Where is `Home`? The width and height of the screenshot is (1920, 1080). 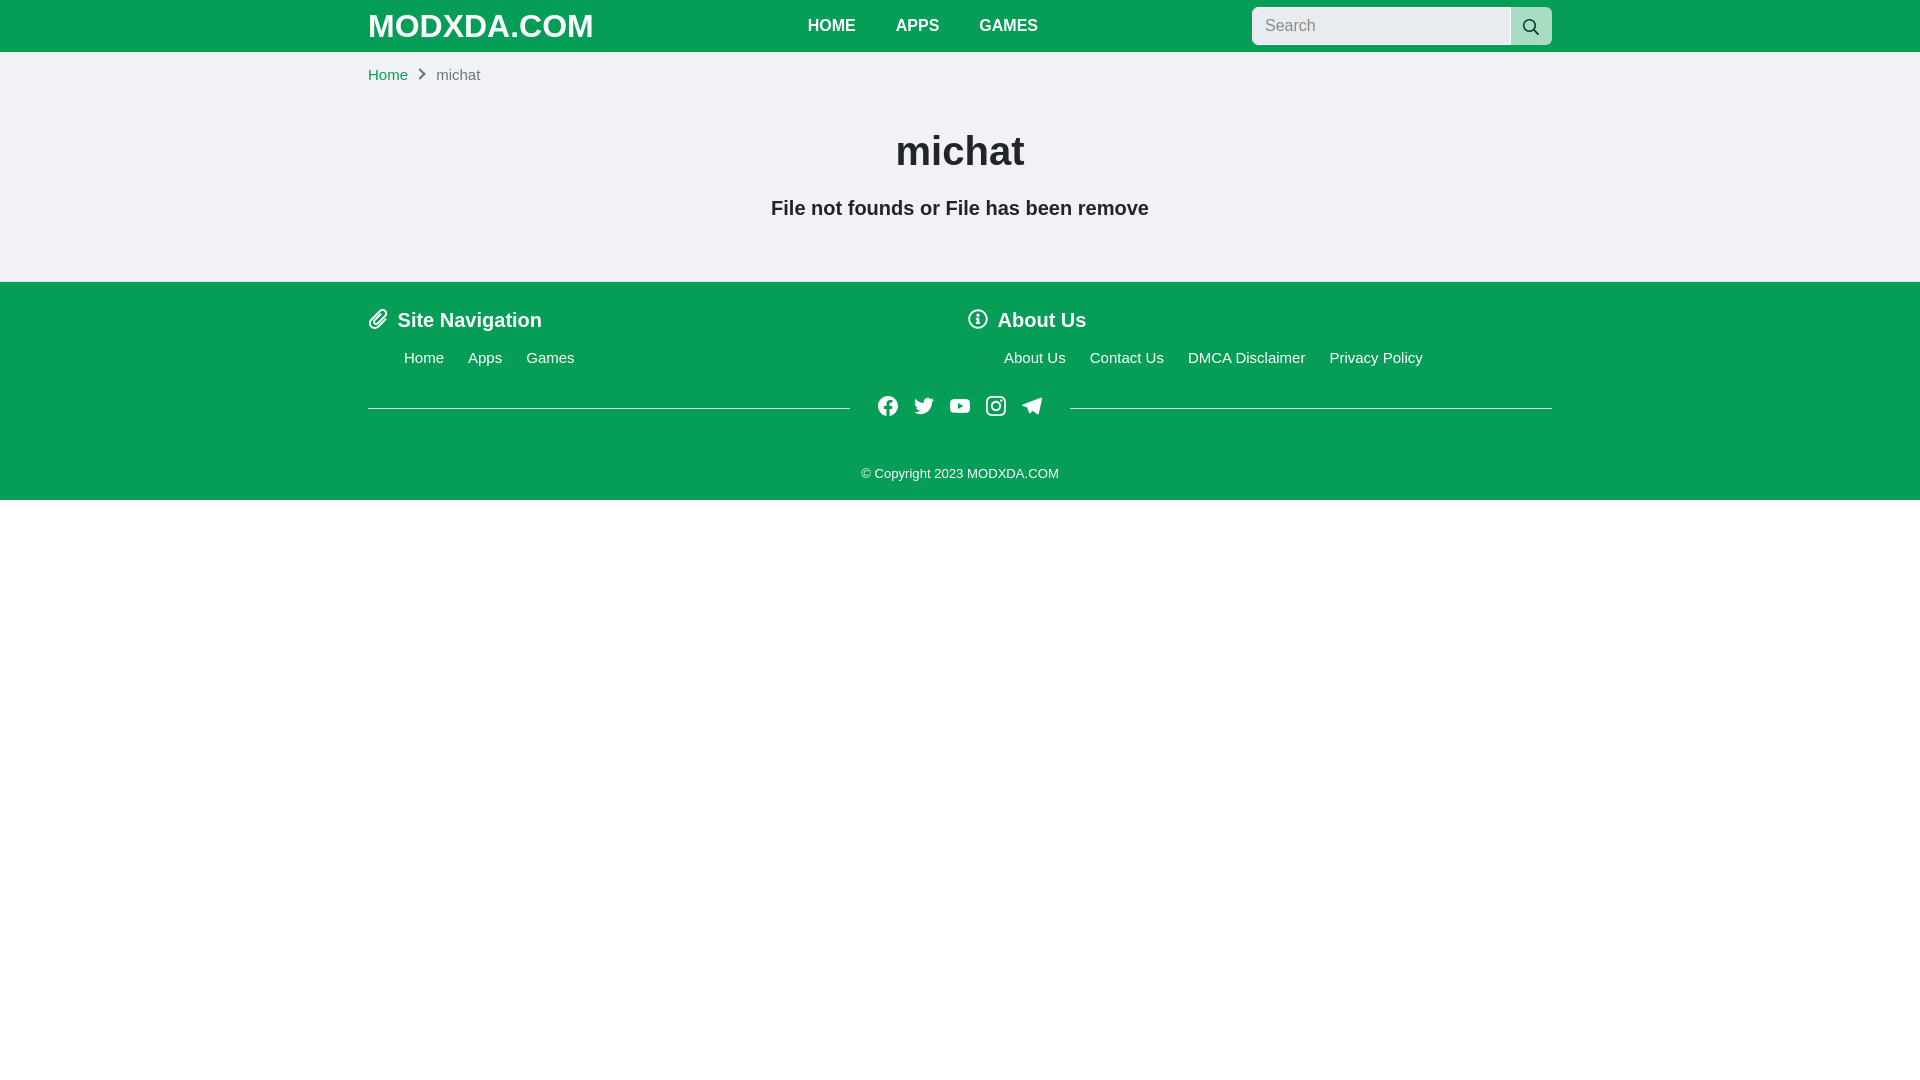 Home is located at coordinates (423, 357).